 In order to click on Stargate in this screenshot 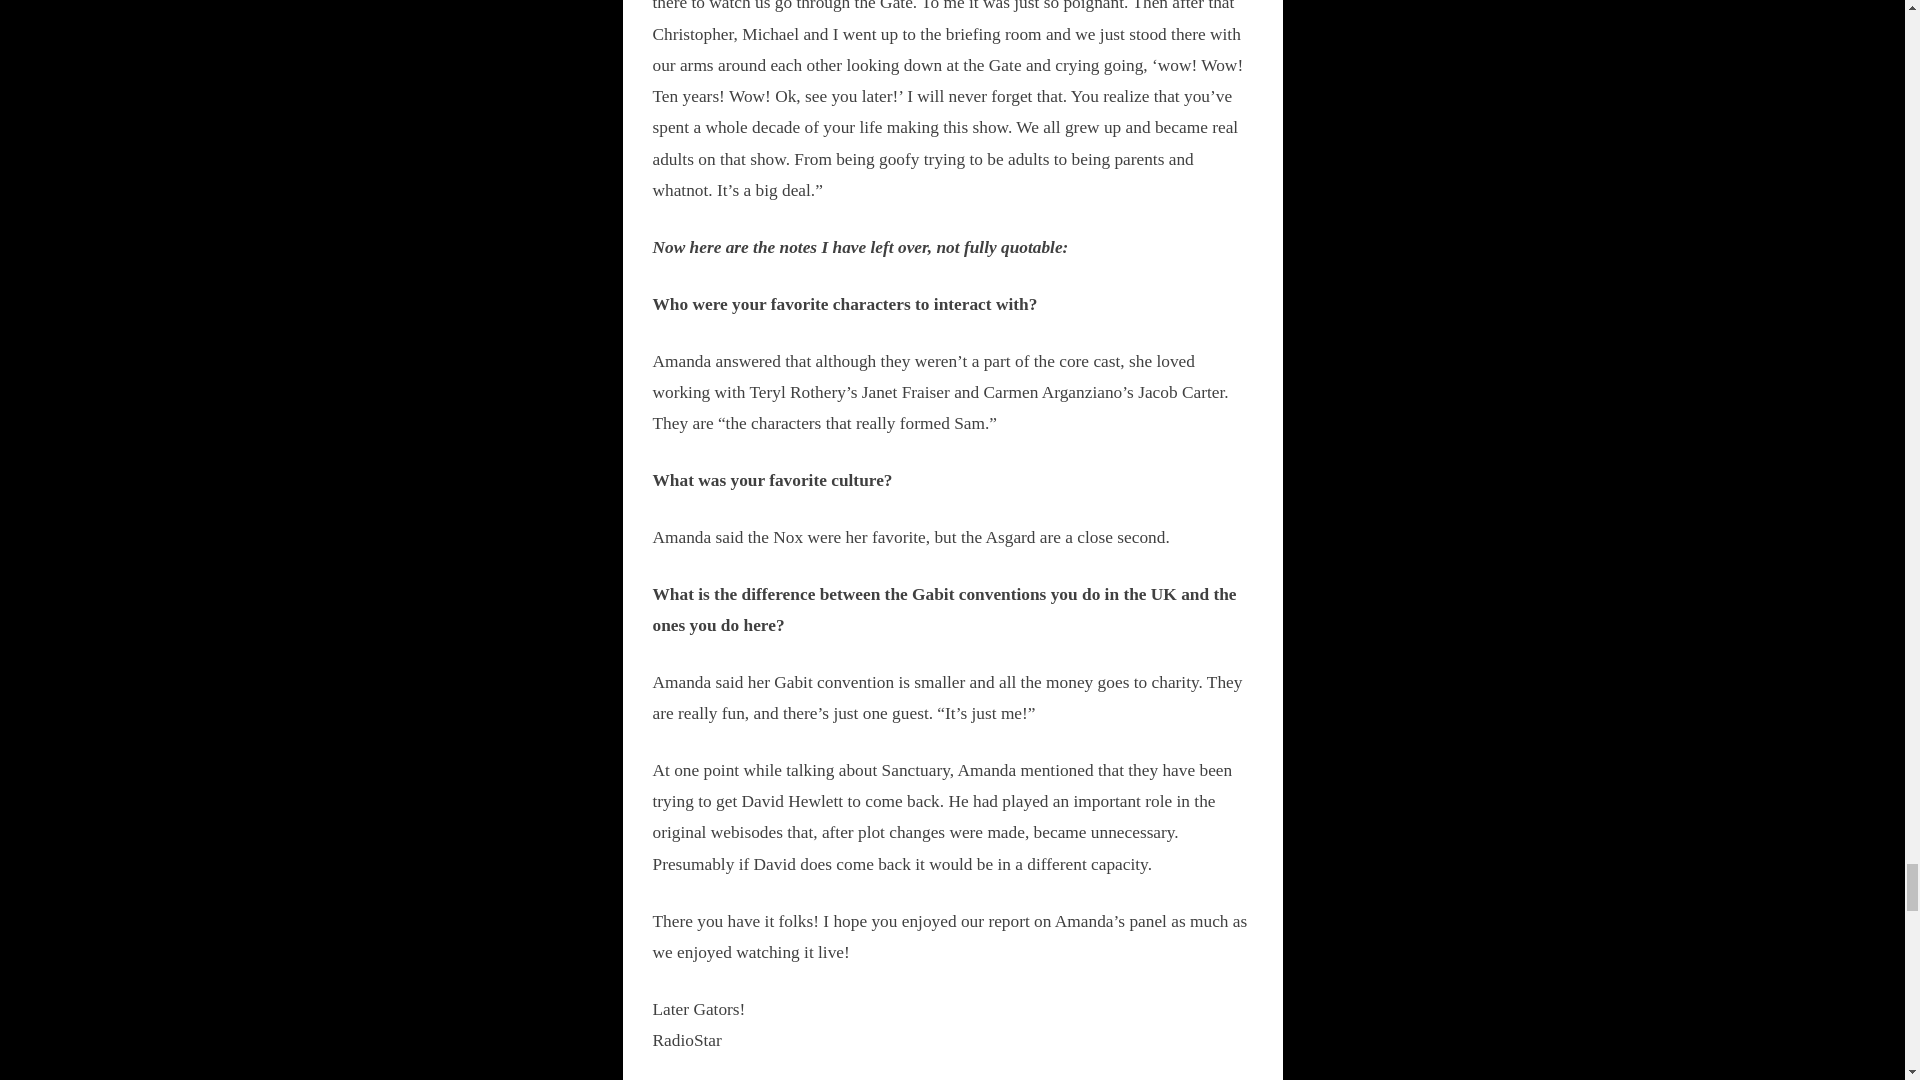, I will do `click(1014, 1079)`.